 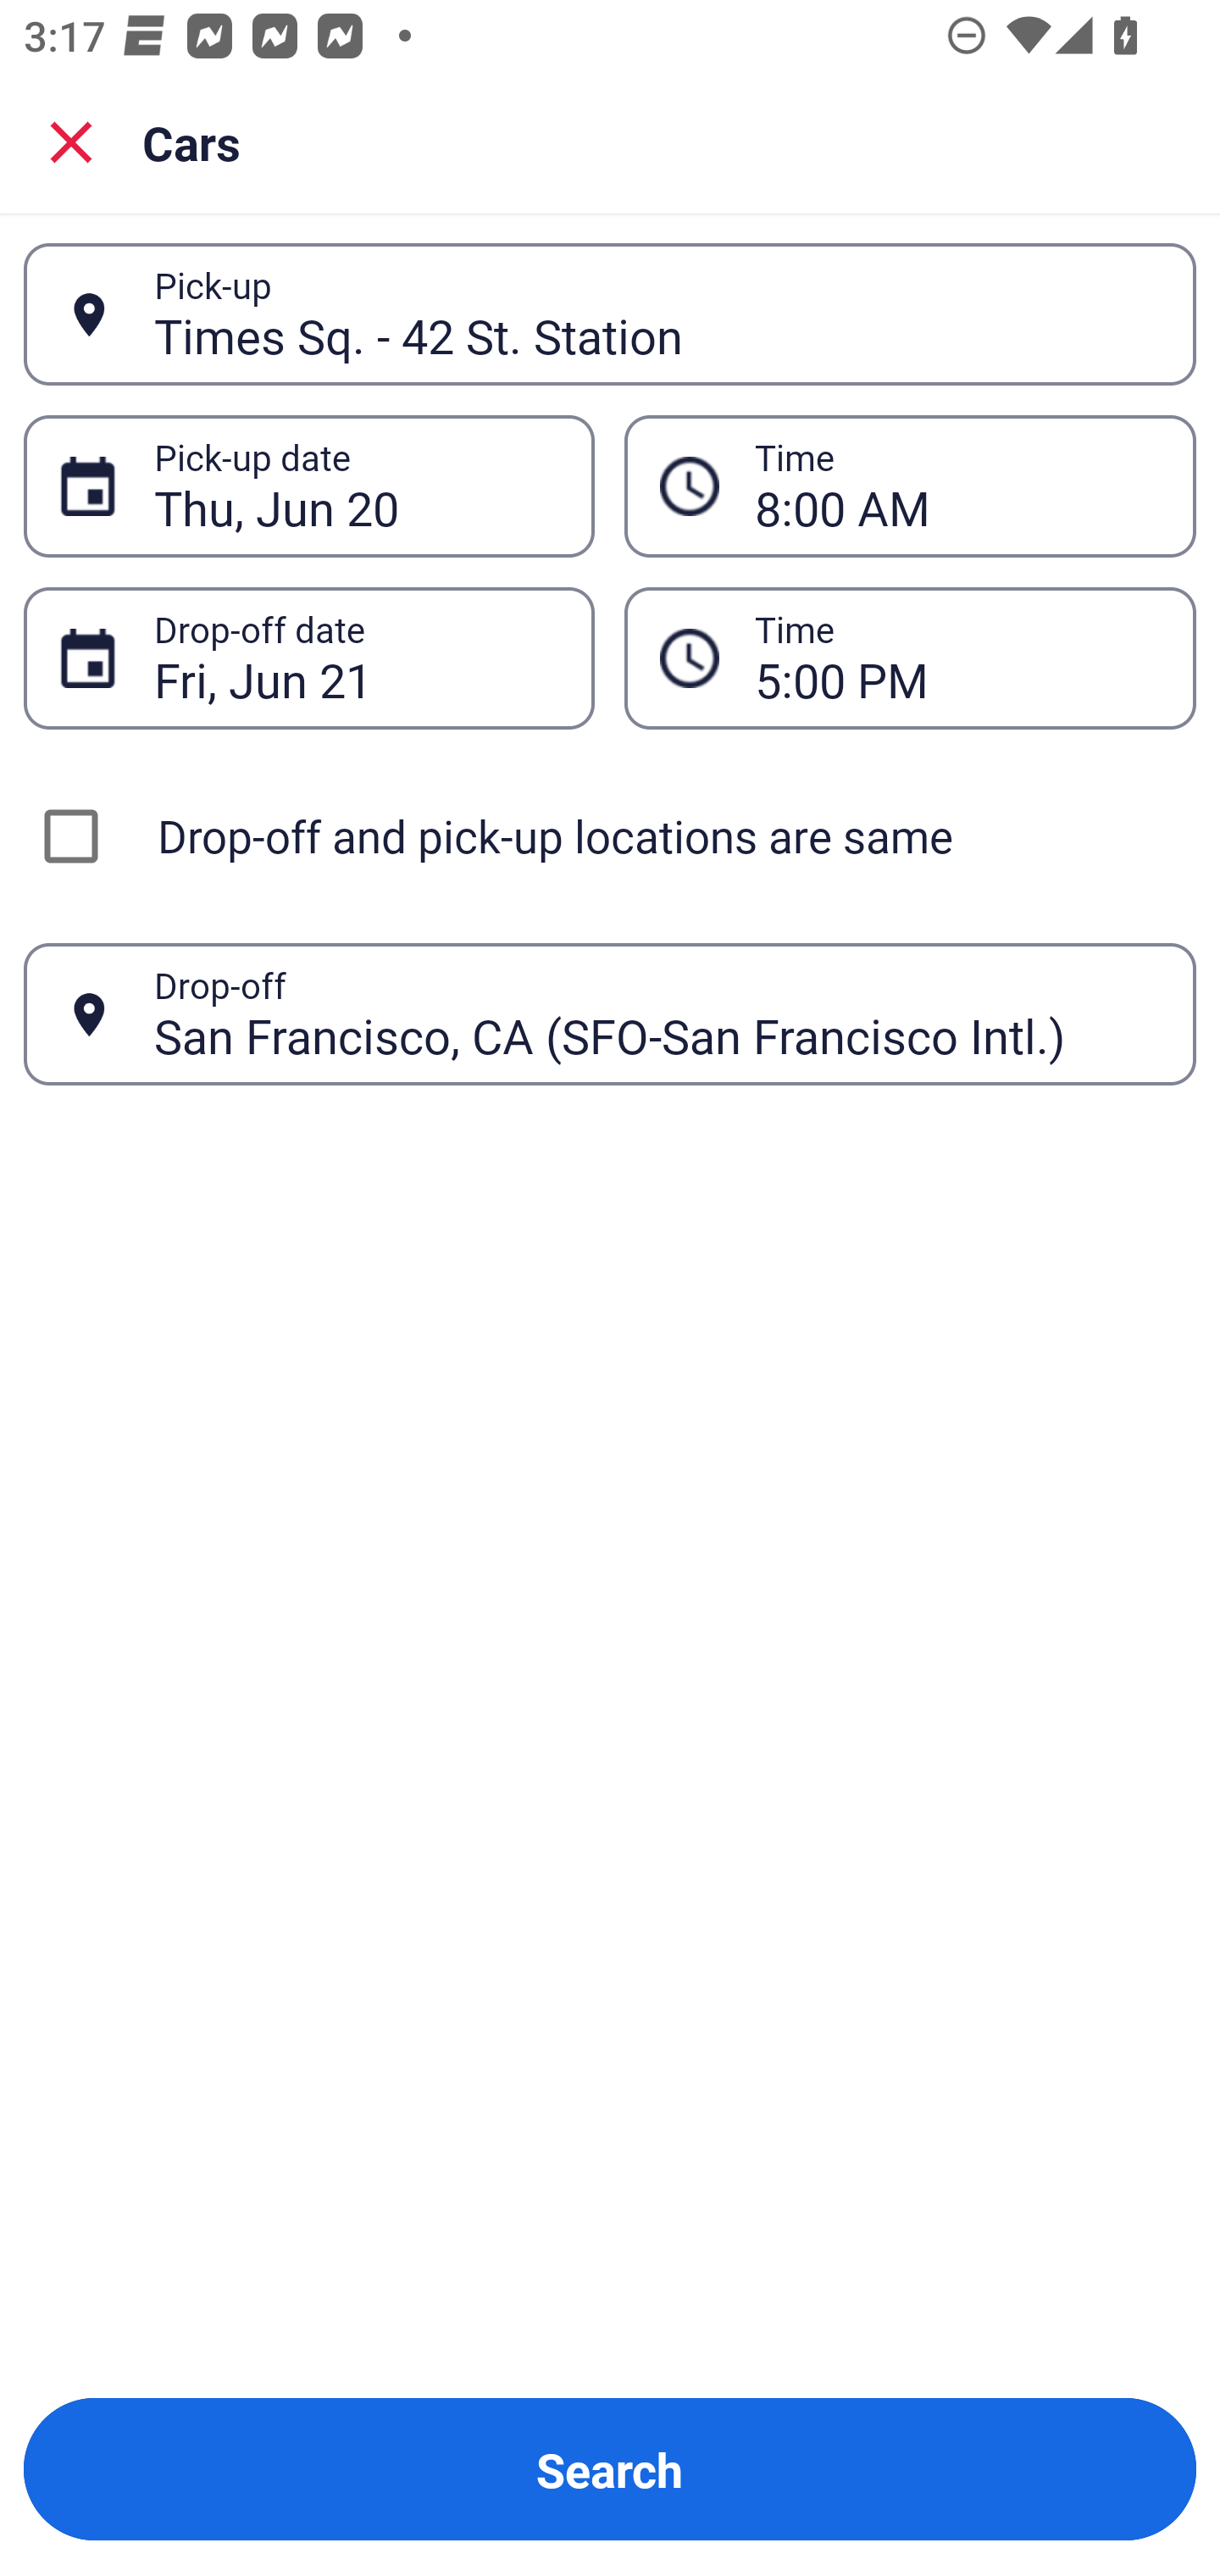 I want to click on Fri, Jun 21, so click(x=356, y=658).